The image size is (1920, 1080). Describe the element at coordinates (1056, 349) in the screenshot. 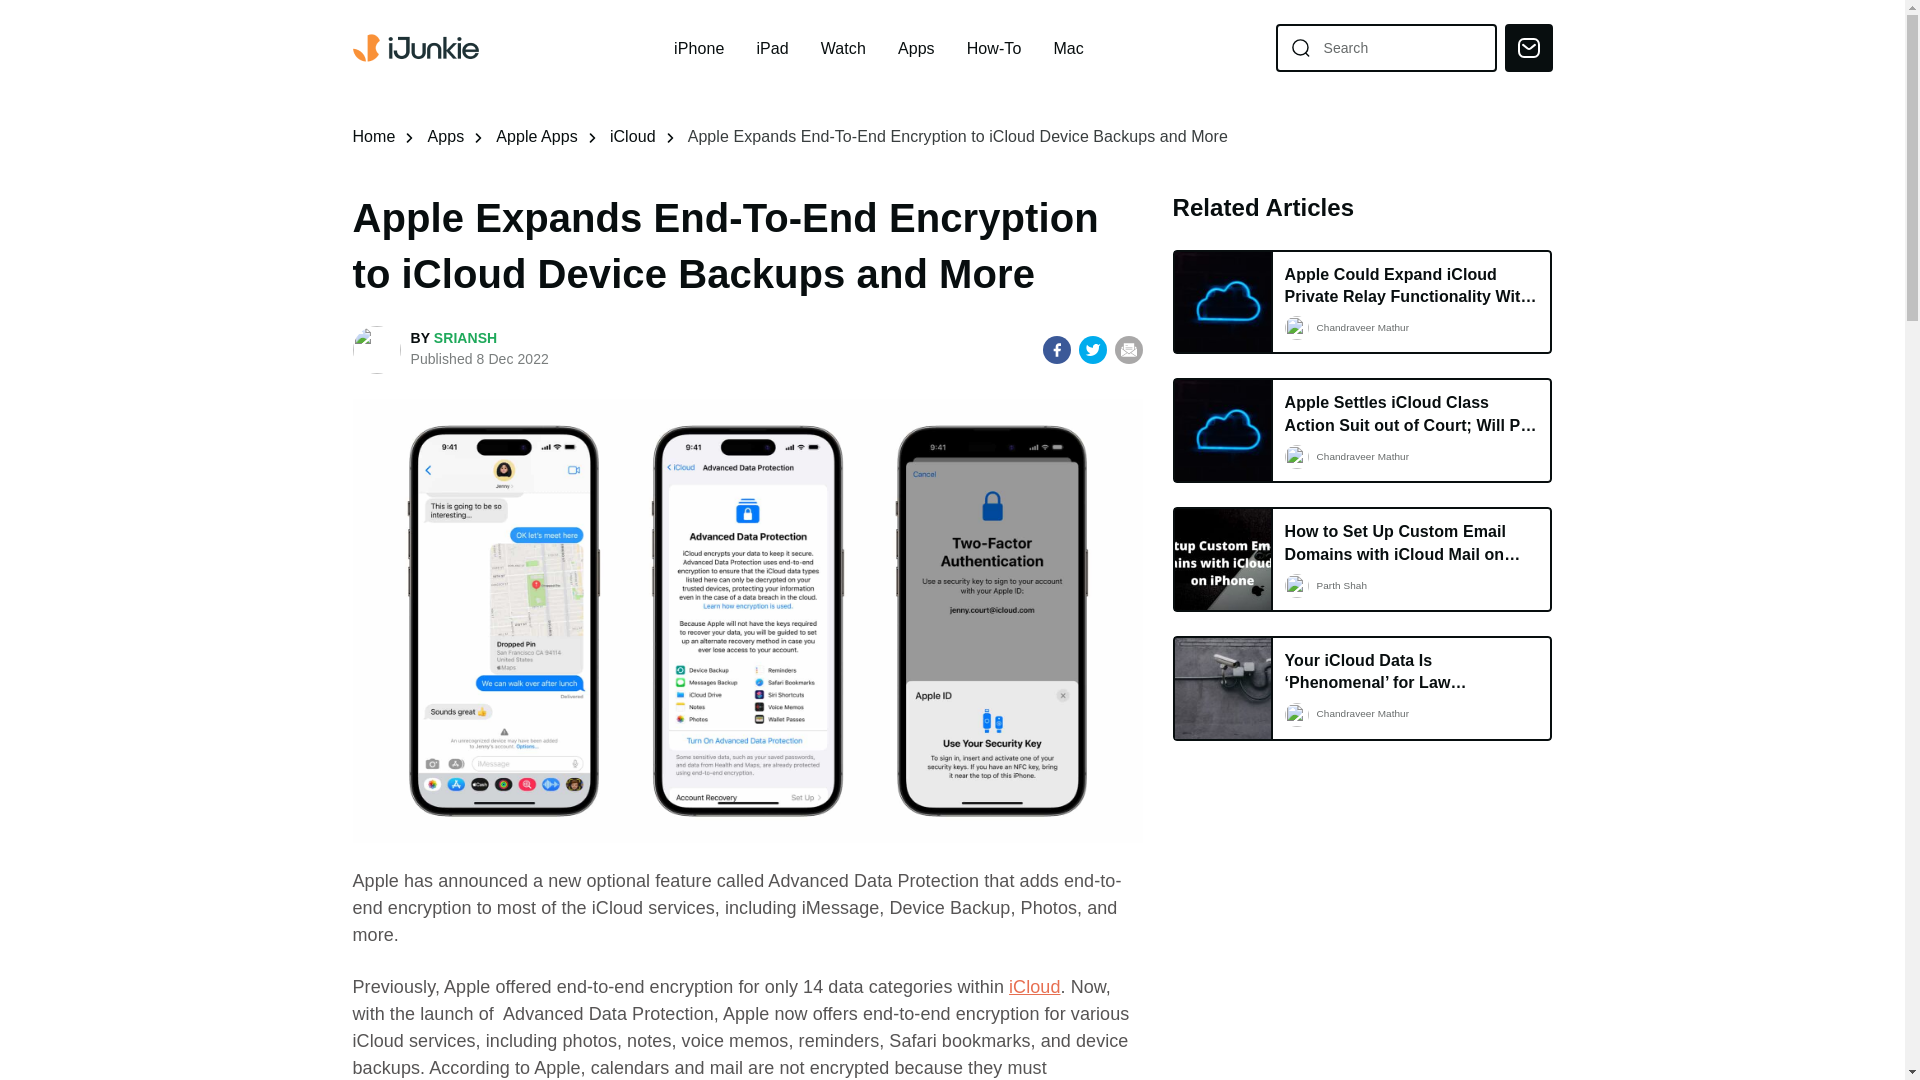

I see `Share to Facebook` at that location.